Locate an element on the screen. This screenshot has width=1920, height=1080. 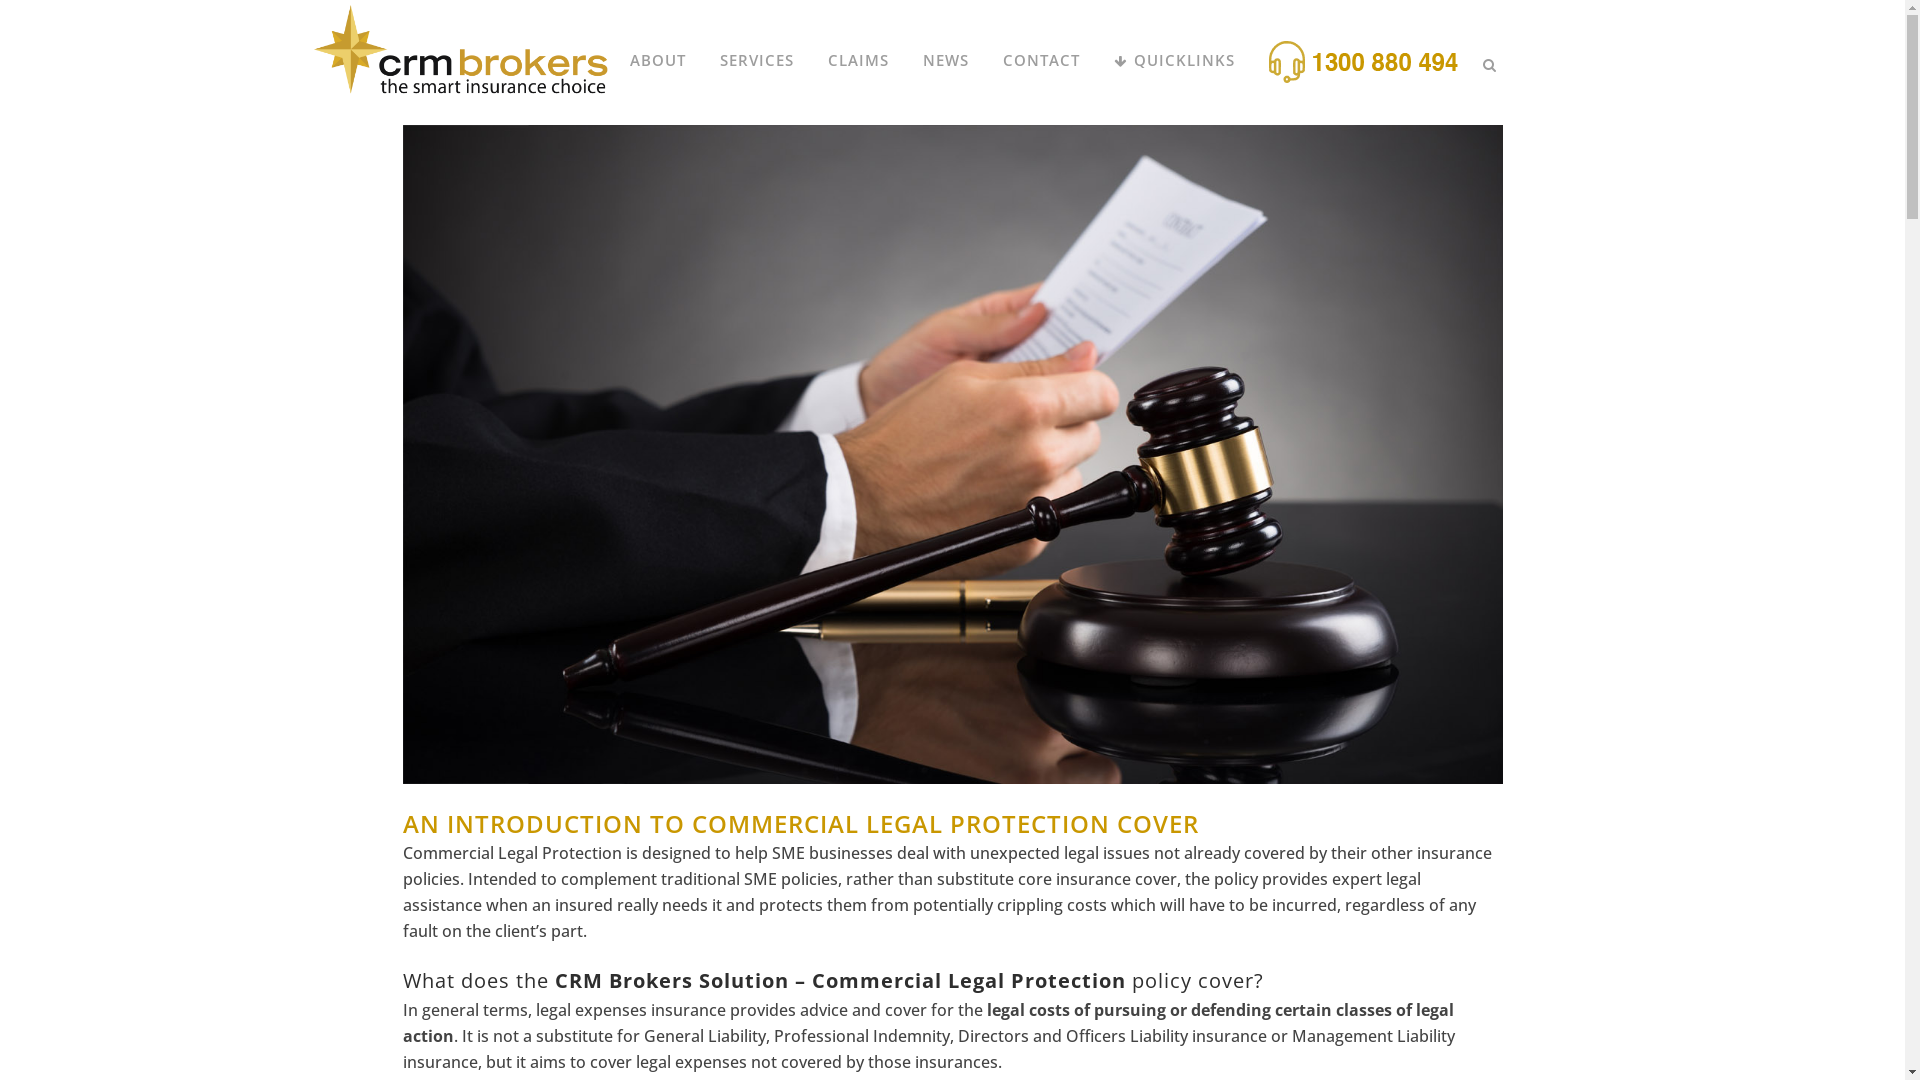
NEWS is located at coordinates (946, 60).